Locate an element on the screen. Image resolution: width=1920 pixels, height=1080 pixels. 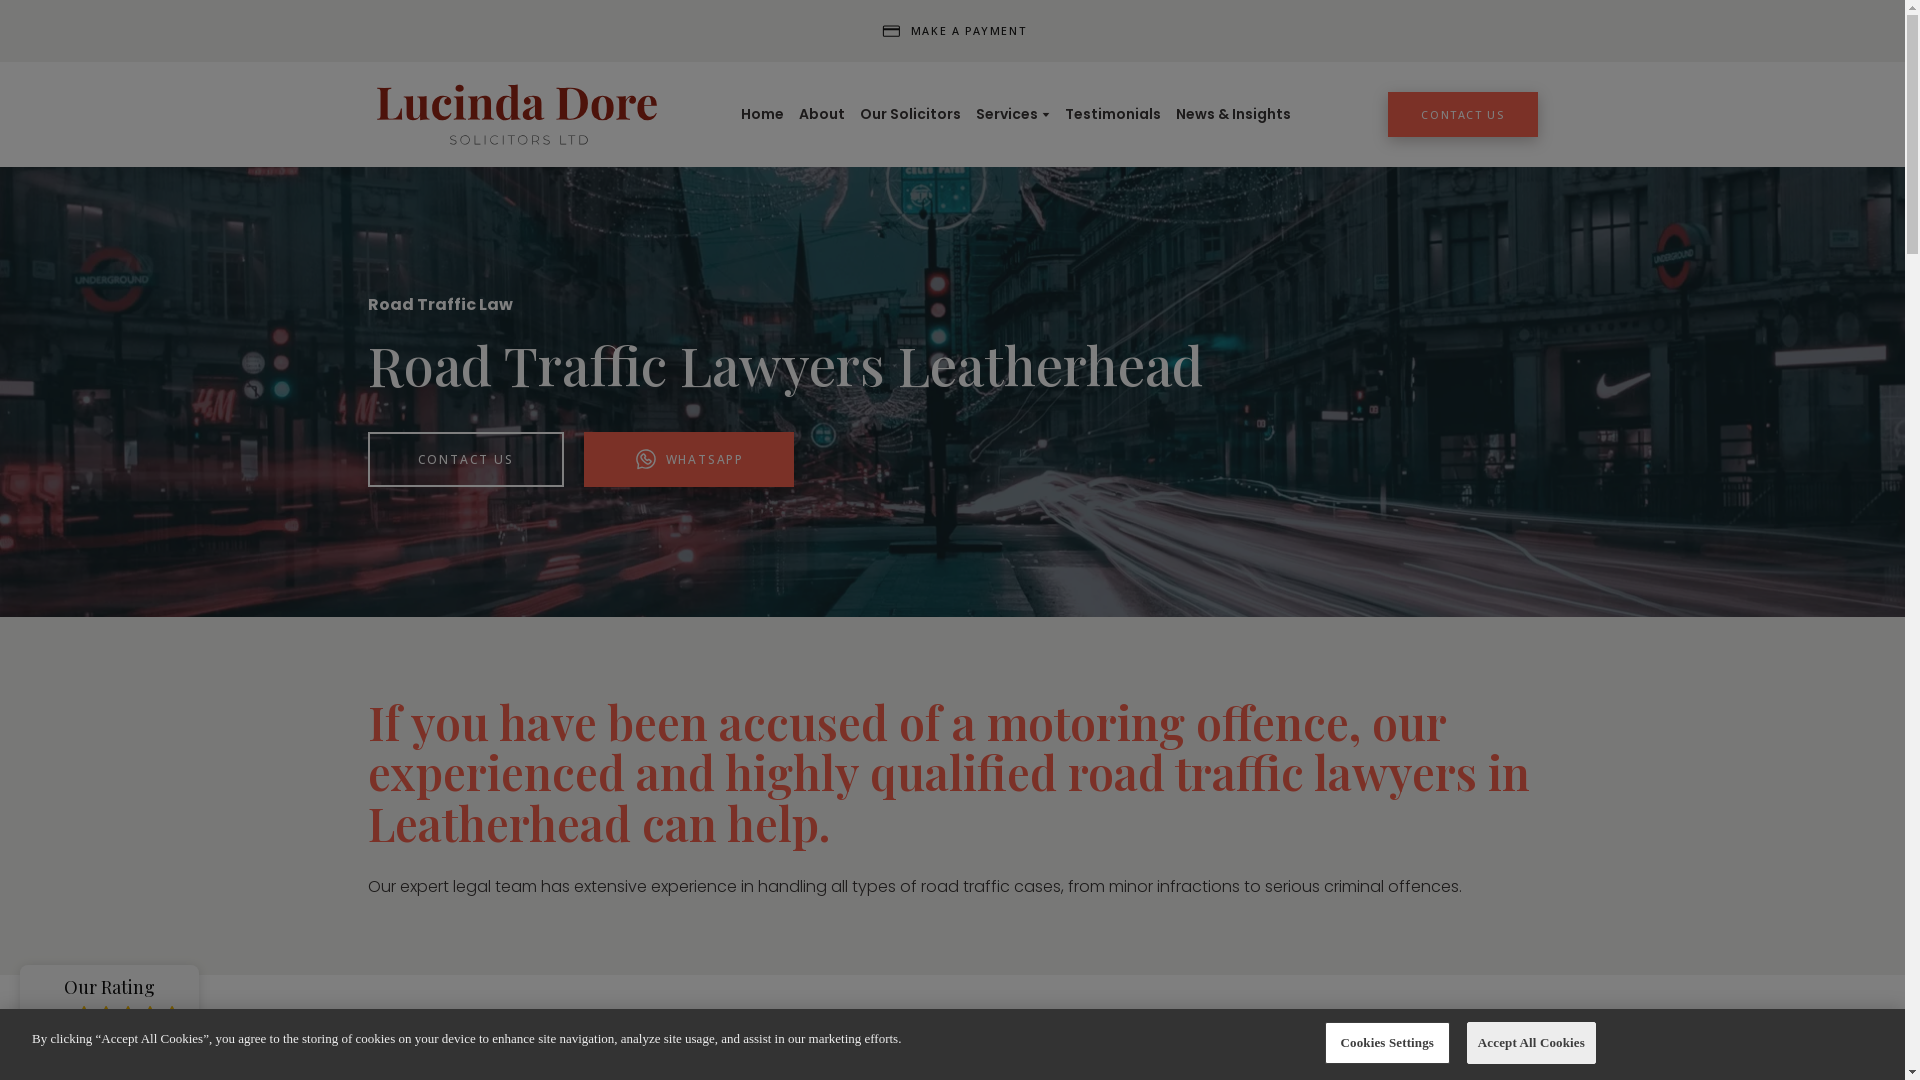
CONTACT US is located at coordinates (1462, 114).